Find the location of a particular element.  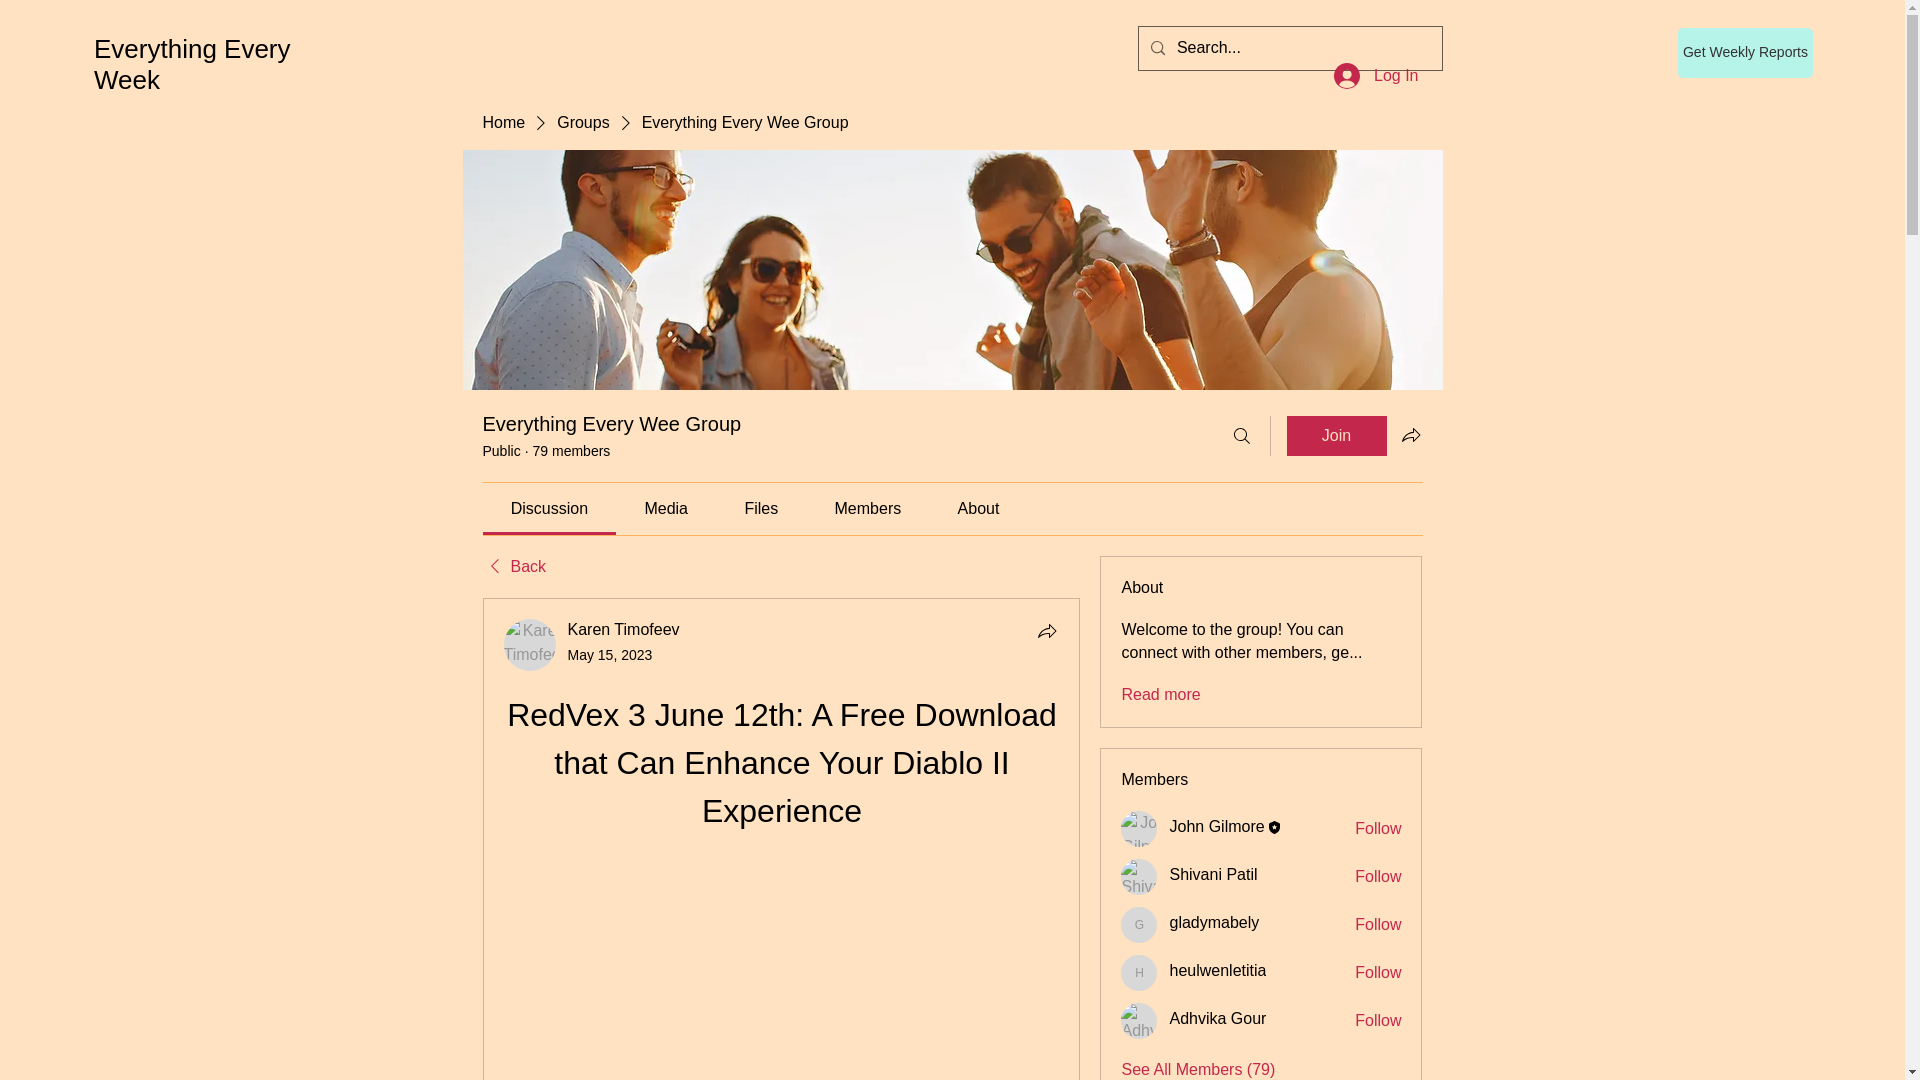

John Gilmore is located at coordinates (1139, 828).